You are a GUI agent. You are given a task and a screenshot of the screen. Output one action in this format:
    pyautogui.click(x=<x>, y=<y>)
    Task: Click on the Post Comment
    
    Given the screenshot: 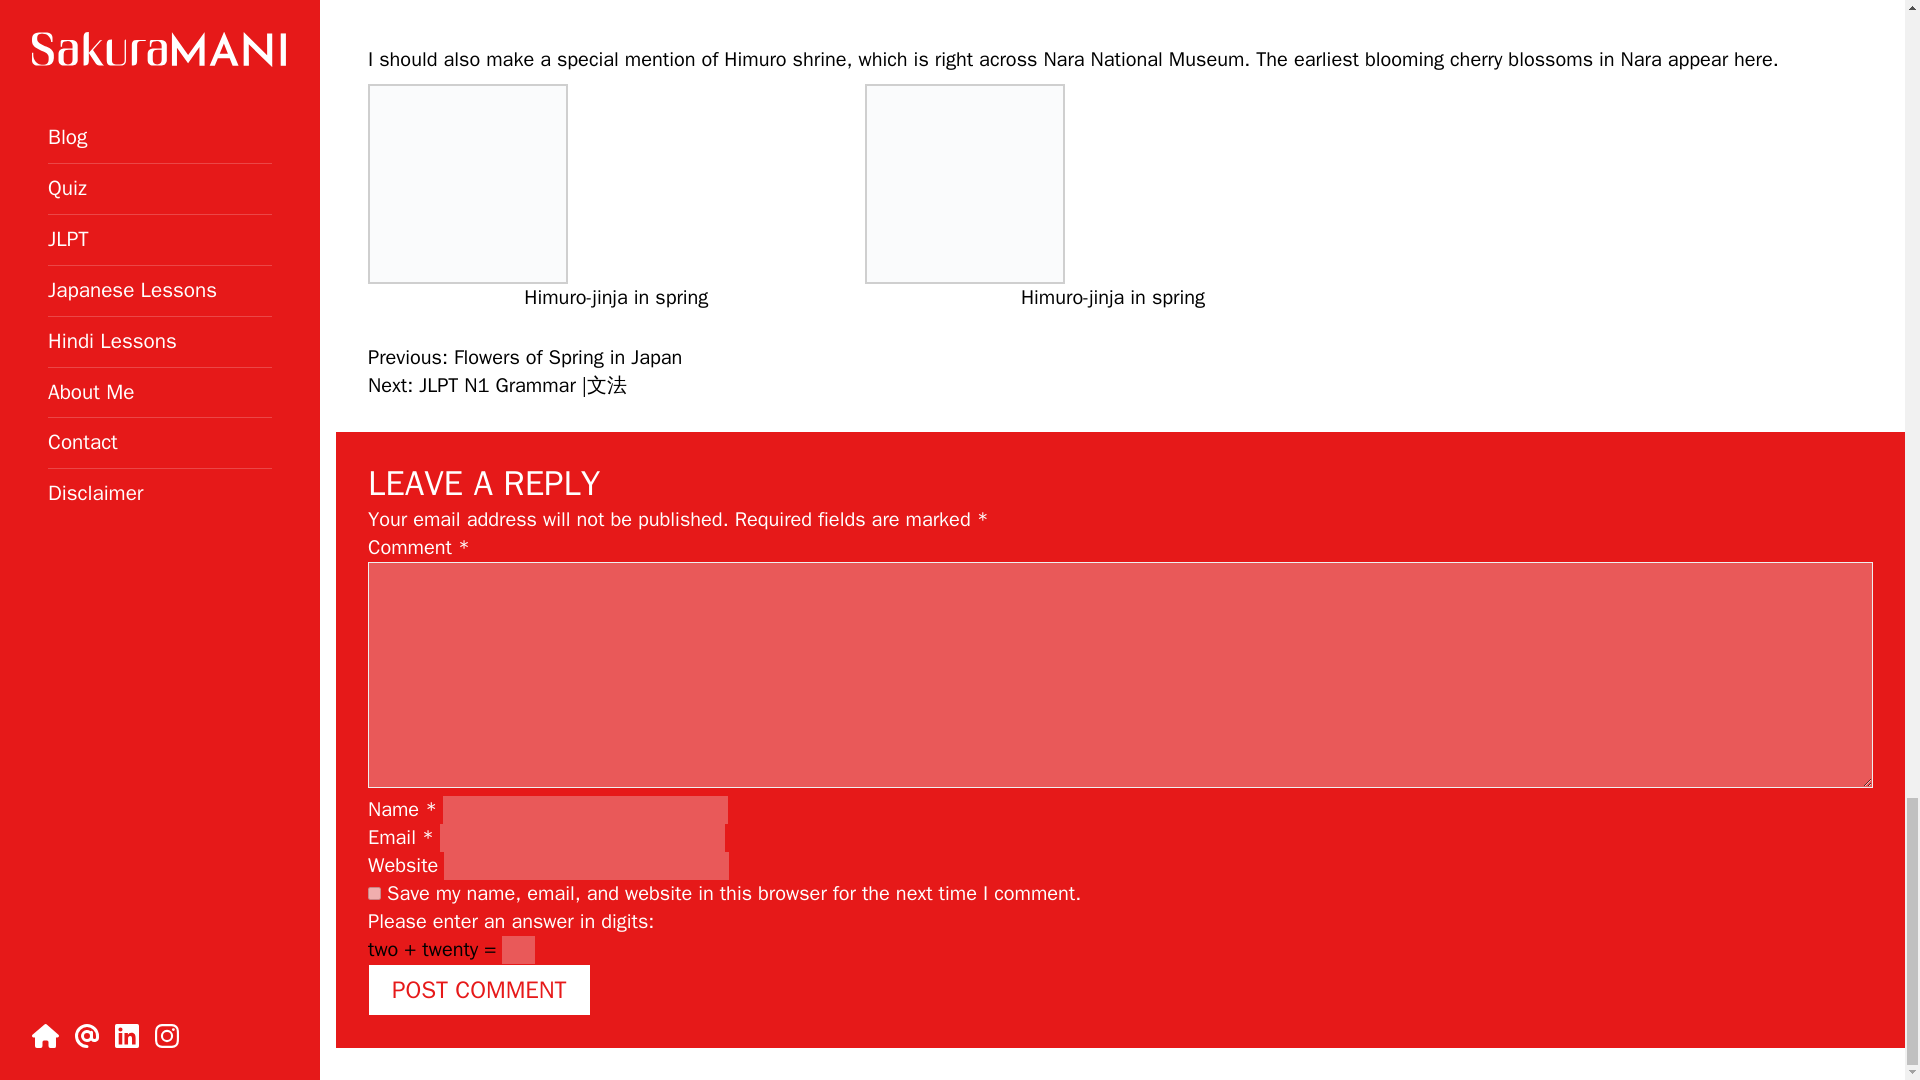 What is the action you would take?
    pyautogui.click(x=480, y=990)
    